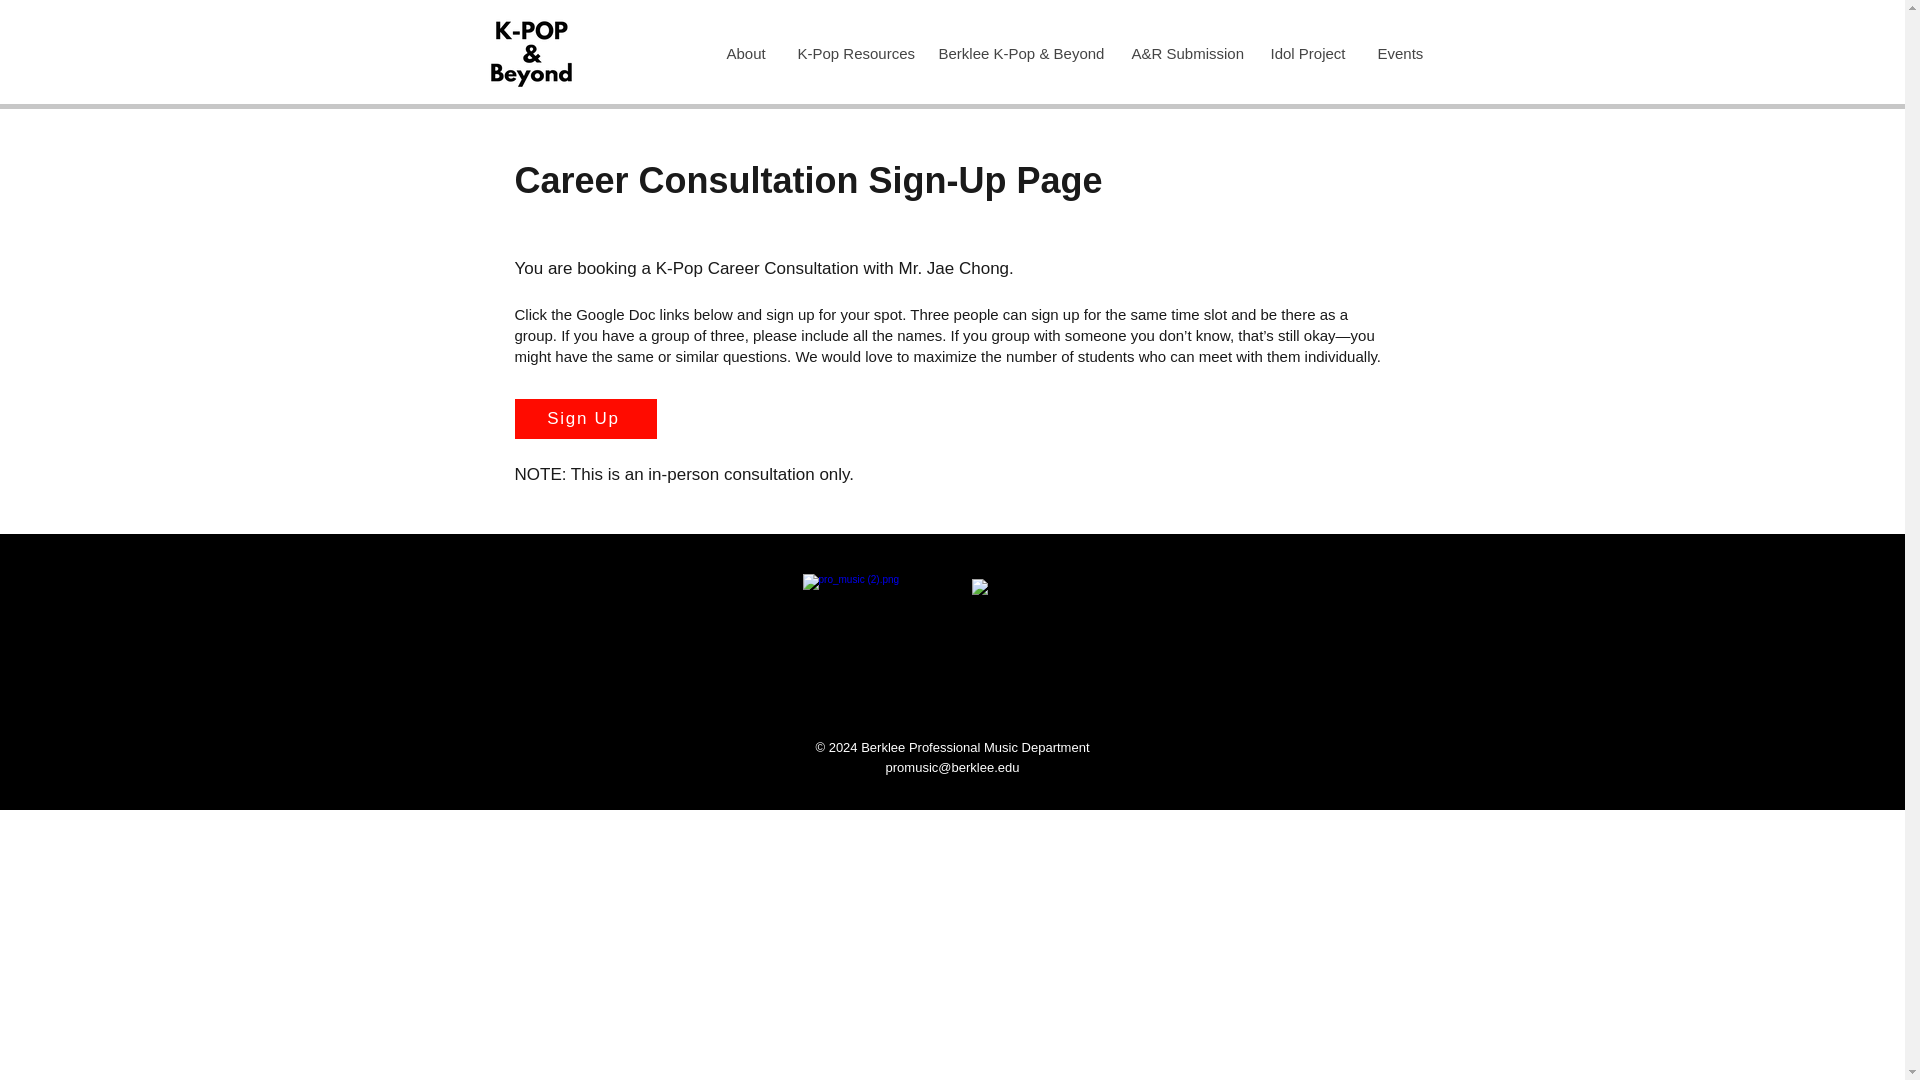 The height and width of the screenshot is (1080, 1920). What do you see at coordinates (852, 54) in the screenshot?
I see `K-Pop Resources` at bounding box center [852, 54].